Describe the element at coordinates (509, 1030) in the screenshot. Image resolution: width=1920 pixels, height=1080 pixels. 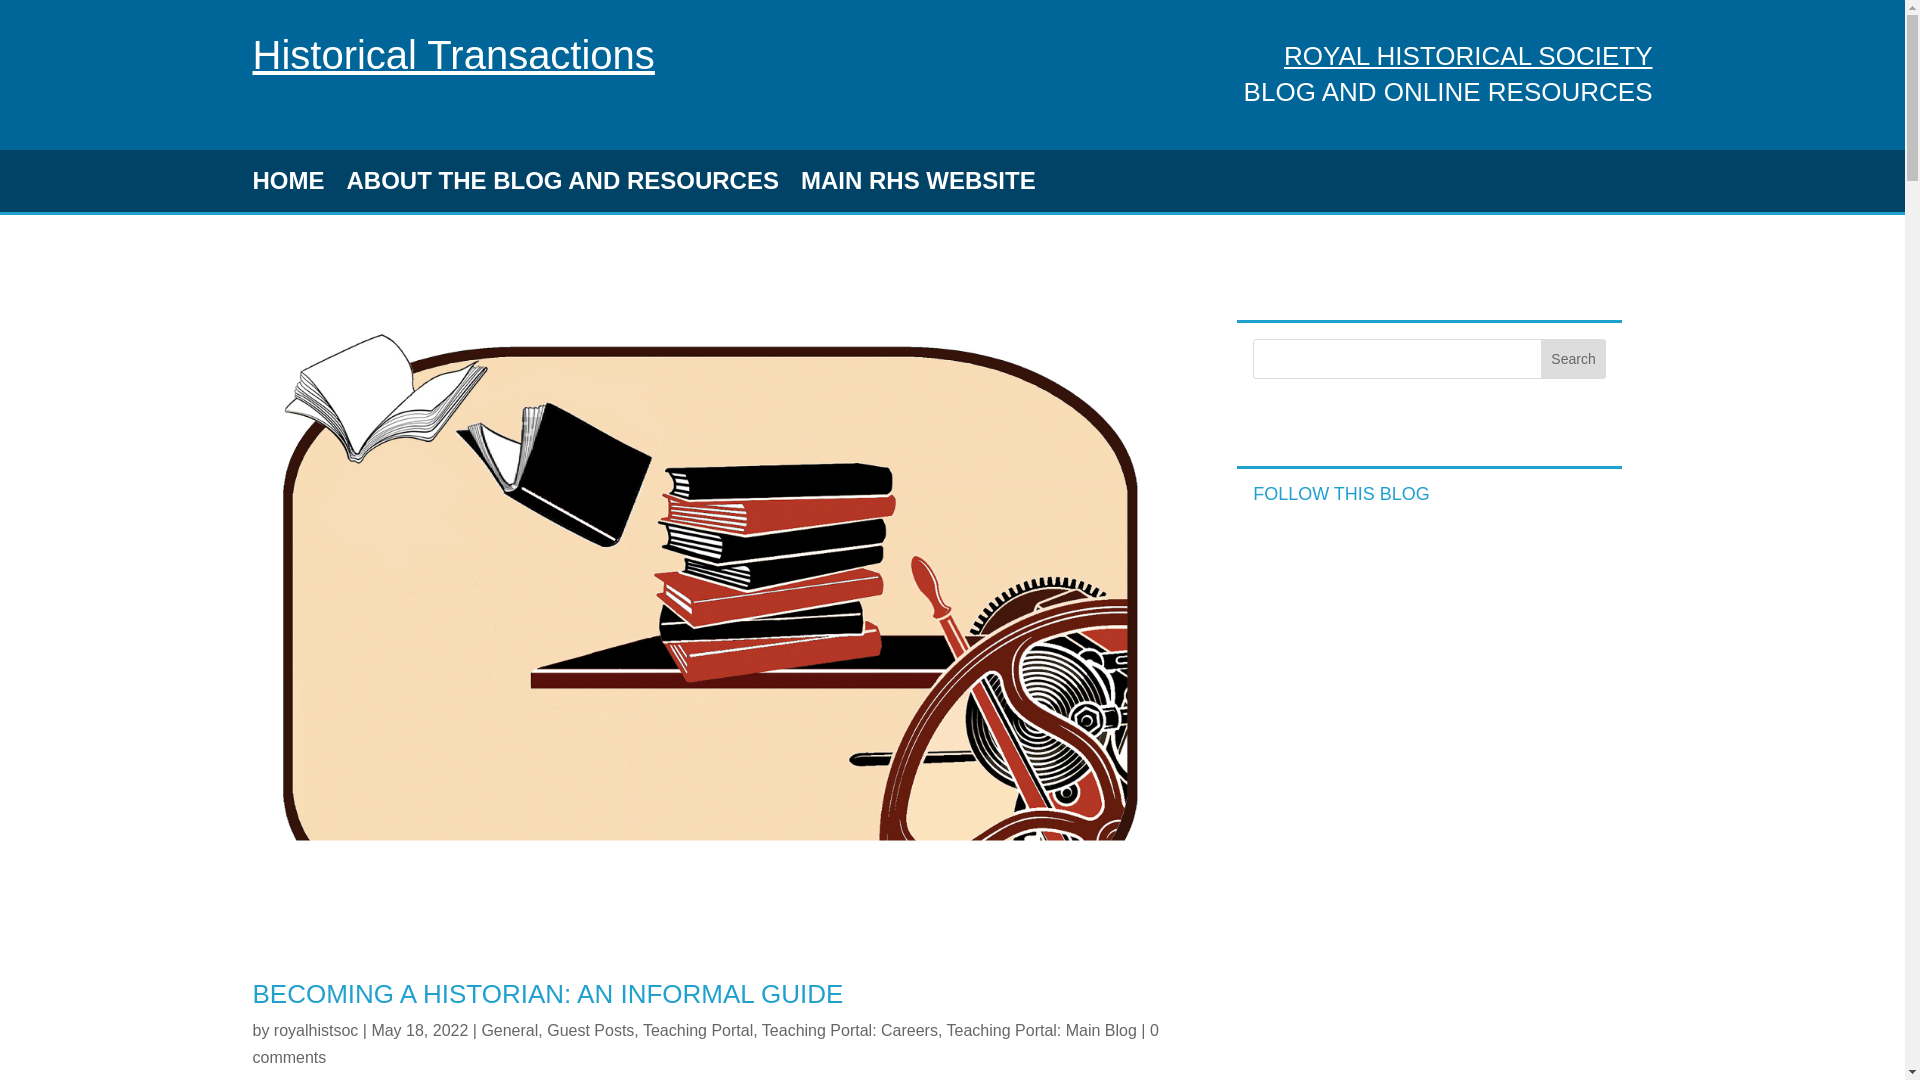
I see `General` at that location.